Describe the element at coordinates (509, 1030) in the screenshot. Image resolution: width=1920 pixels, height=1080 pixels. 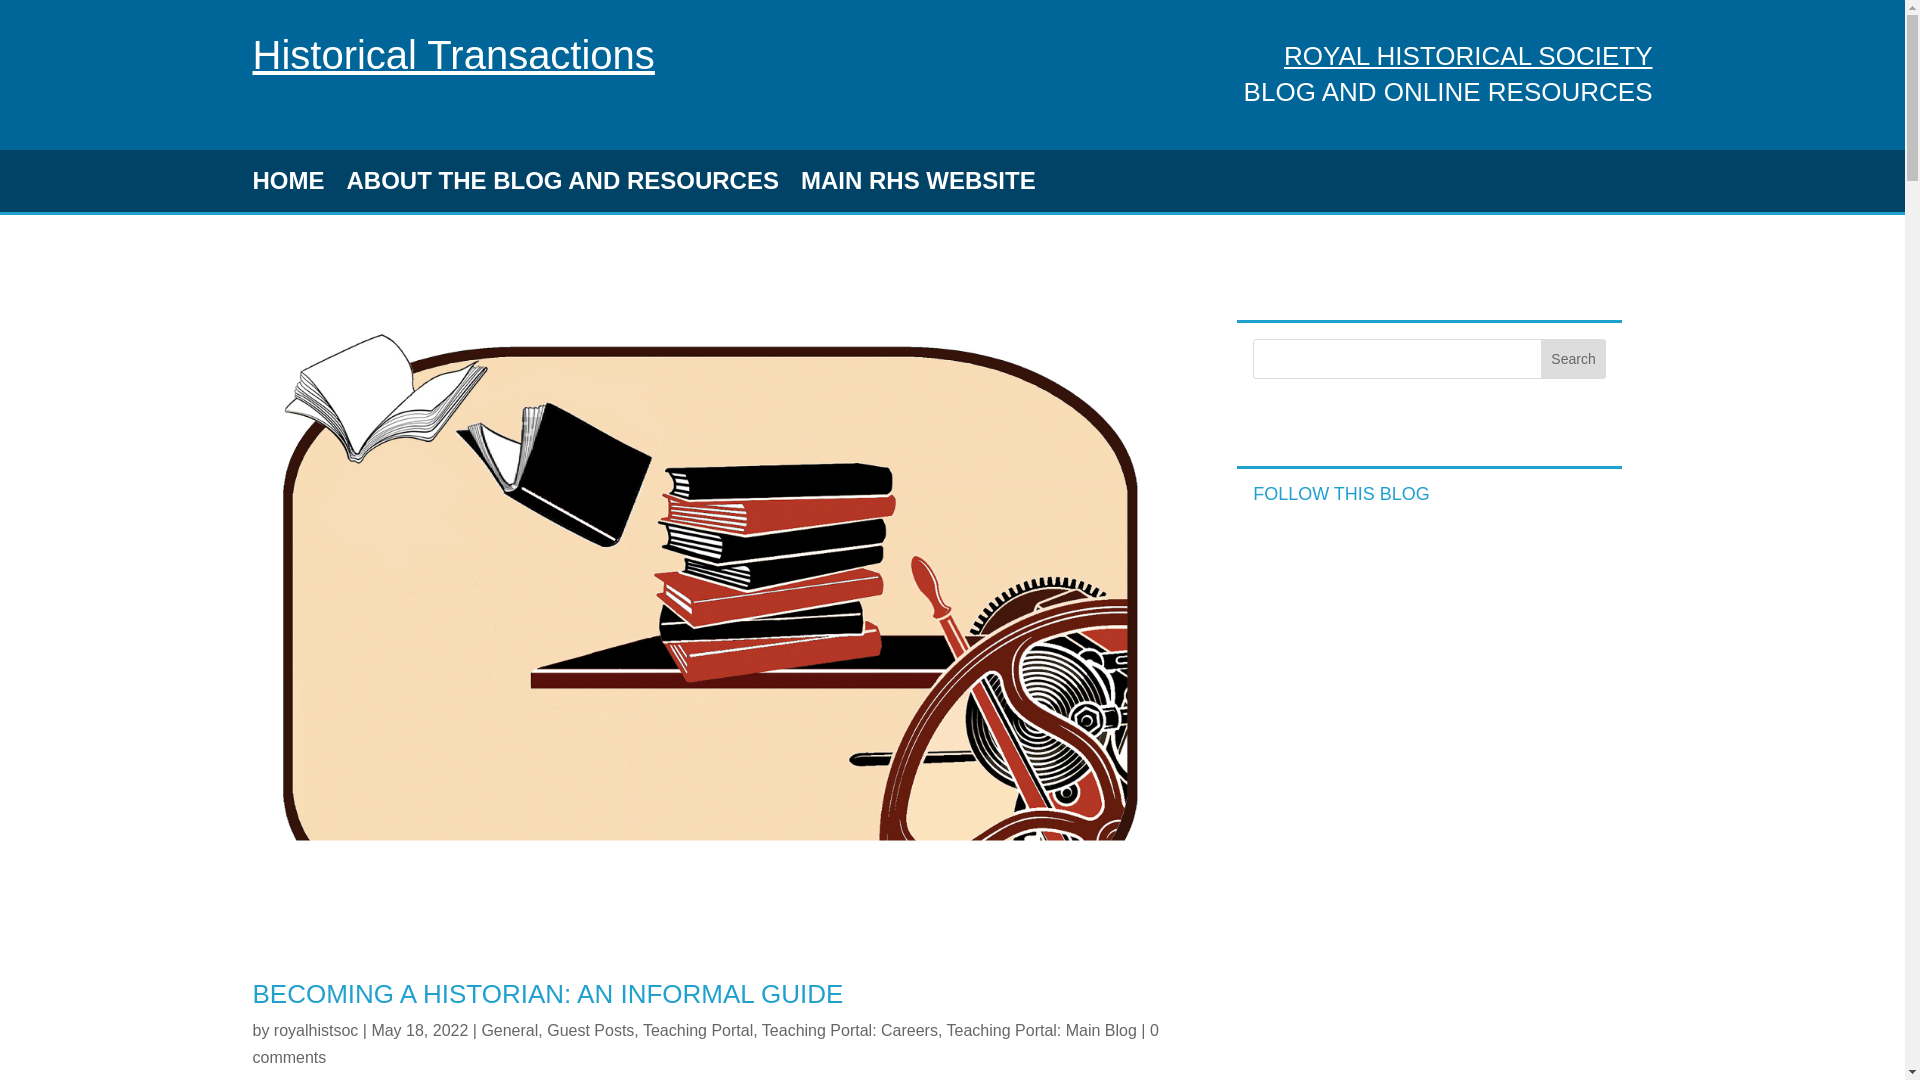
I see `General` at that location.